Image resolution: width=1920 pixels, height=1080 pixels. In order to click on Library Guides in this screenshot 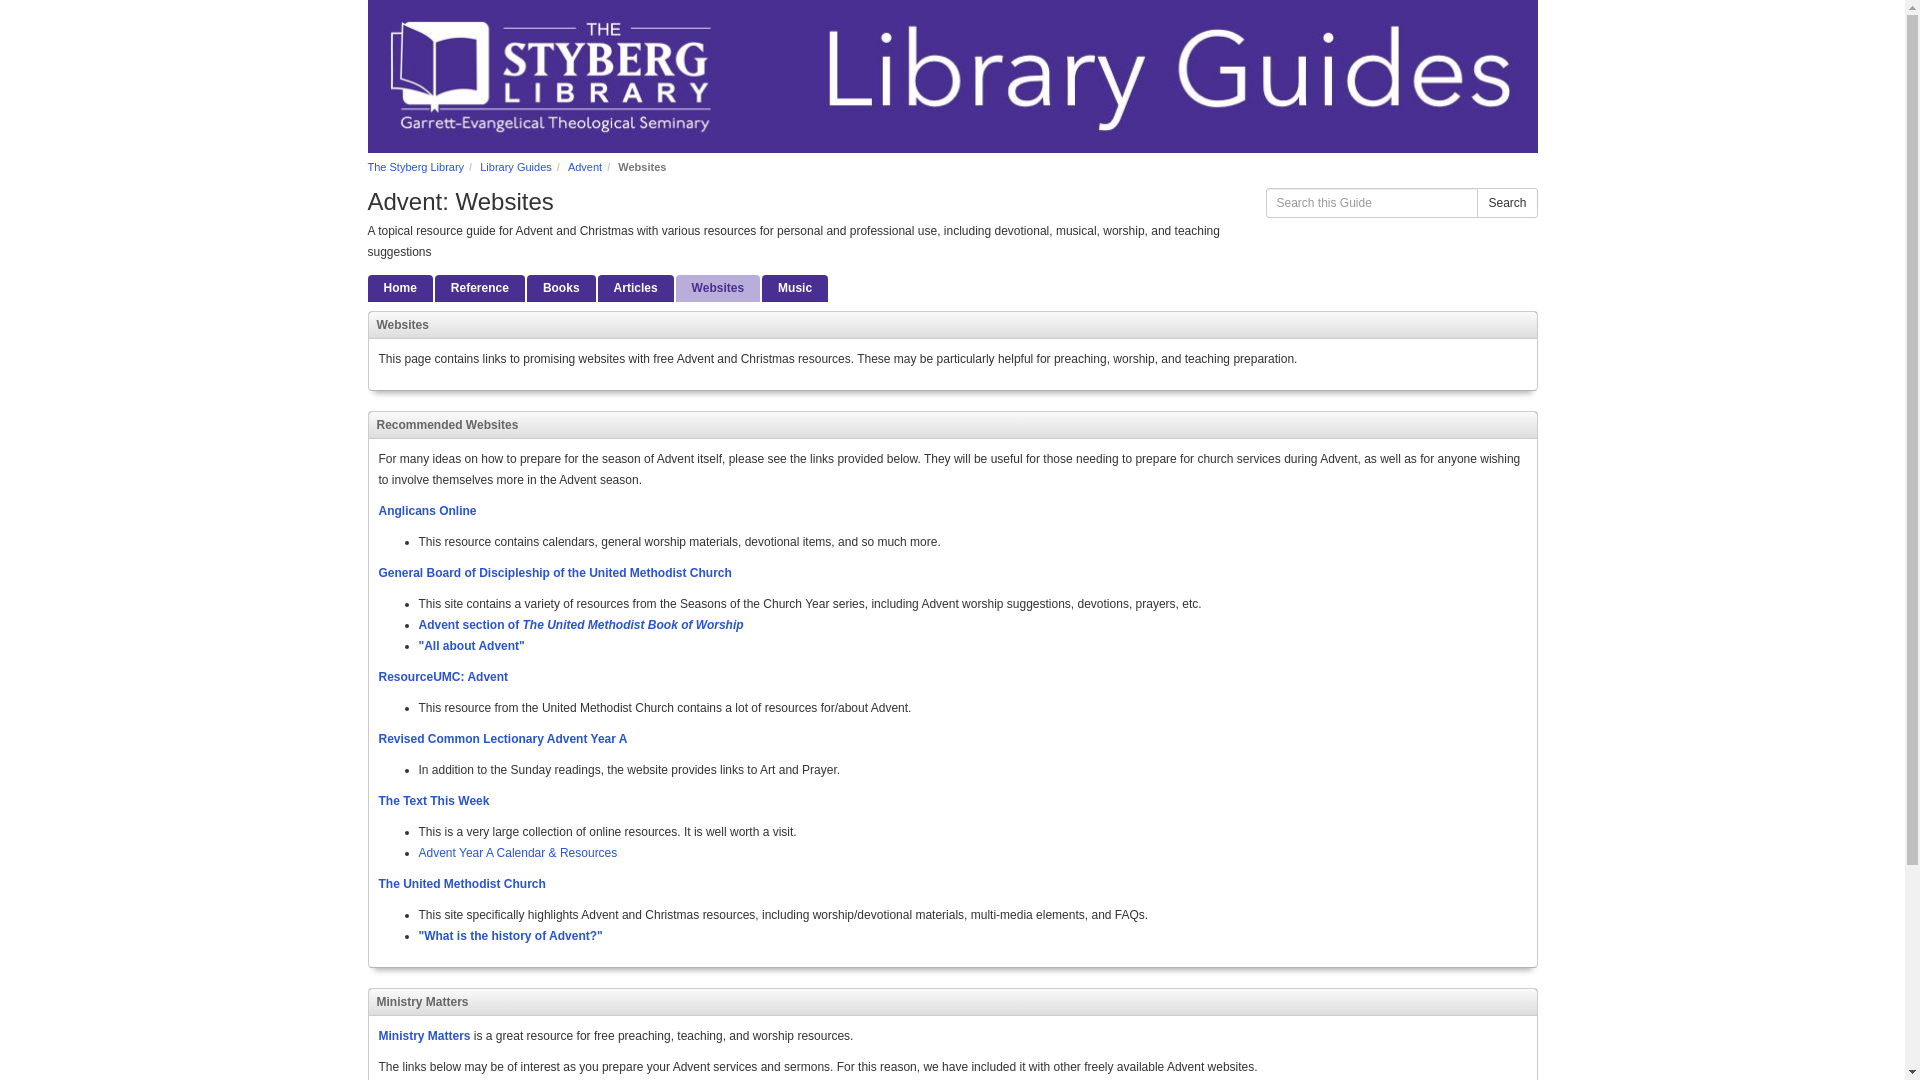, I will do `click(516, 166)`.